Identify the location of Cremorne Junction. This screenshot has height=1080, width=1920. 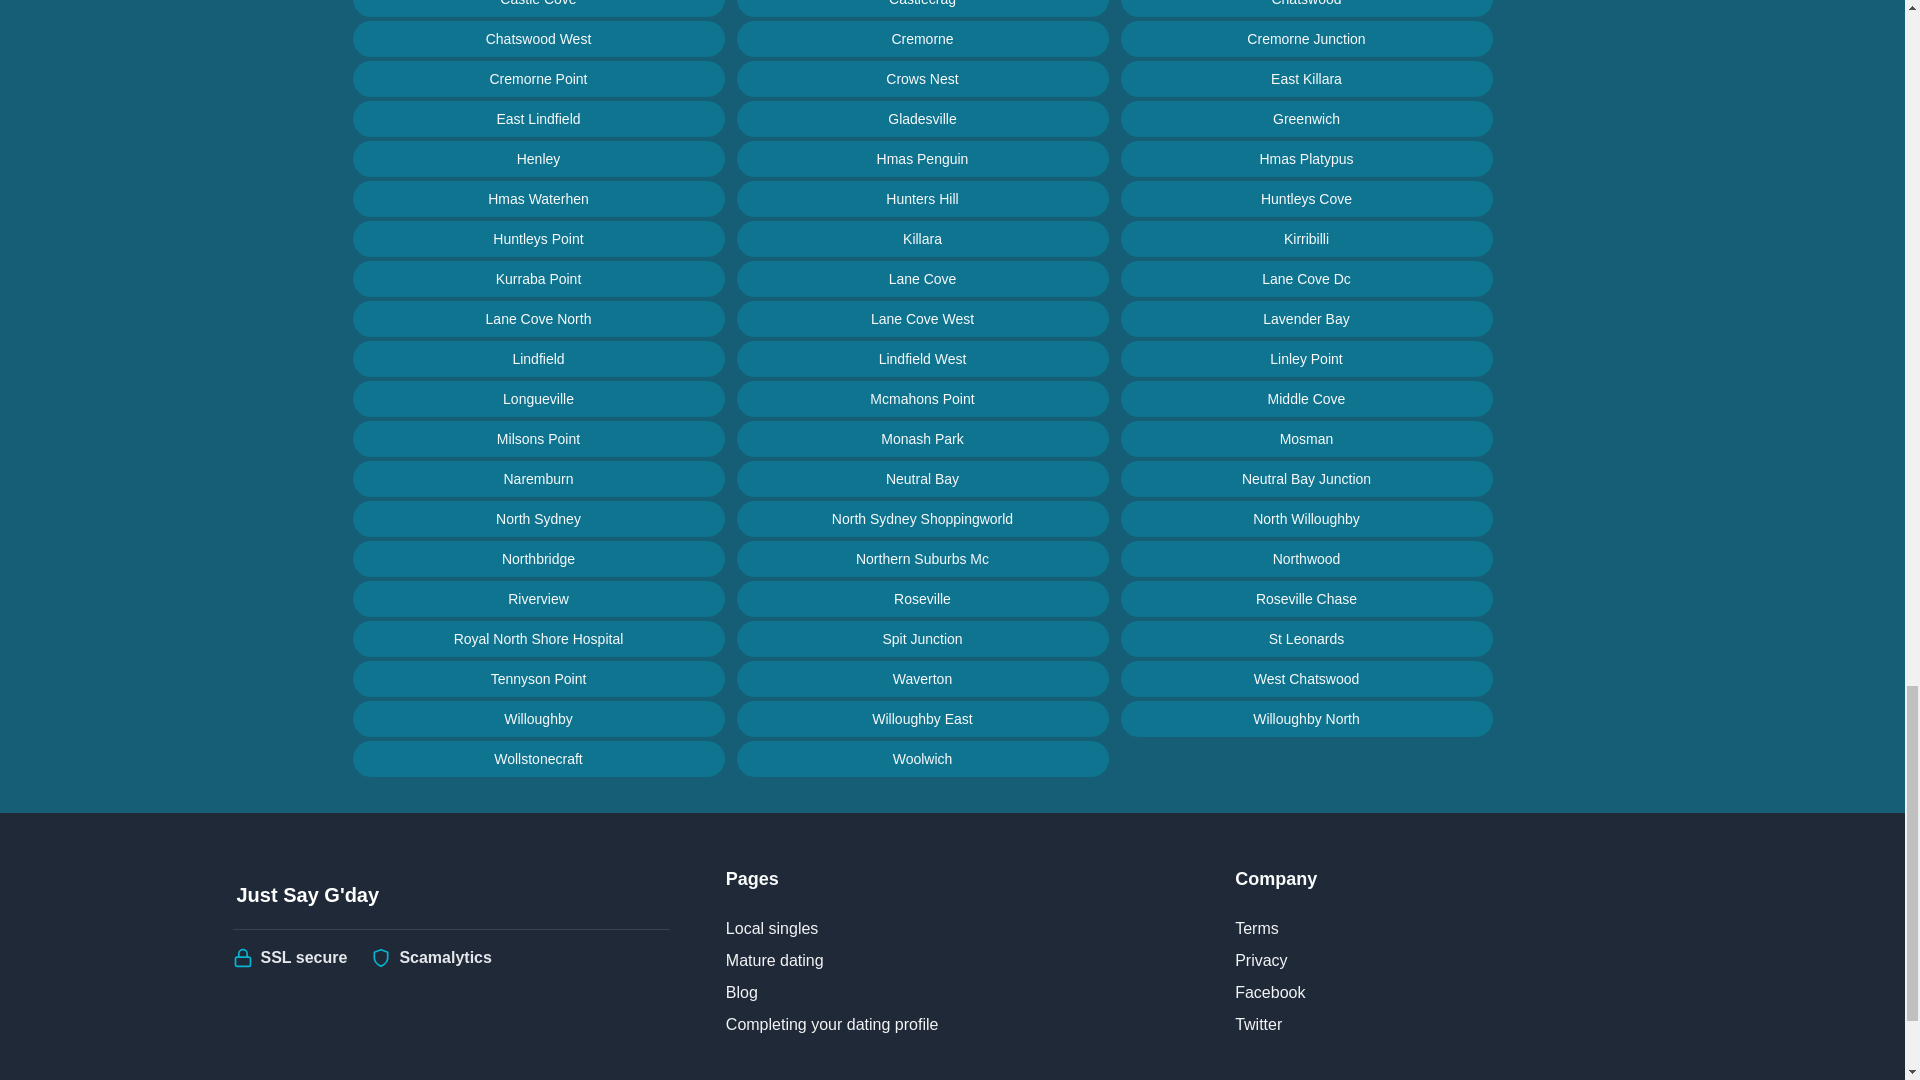
(1305, 38).